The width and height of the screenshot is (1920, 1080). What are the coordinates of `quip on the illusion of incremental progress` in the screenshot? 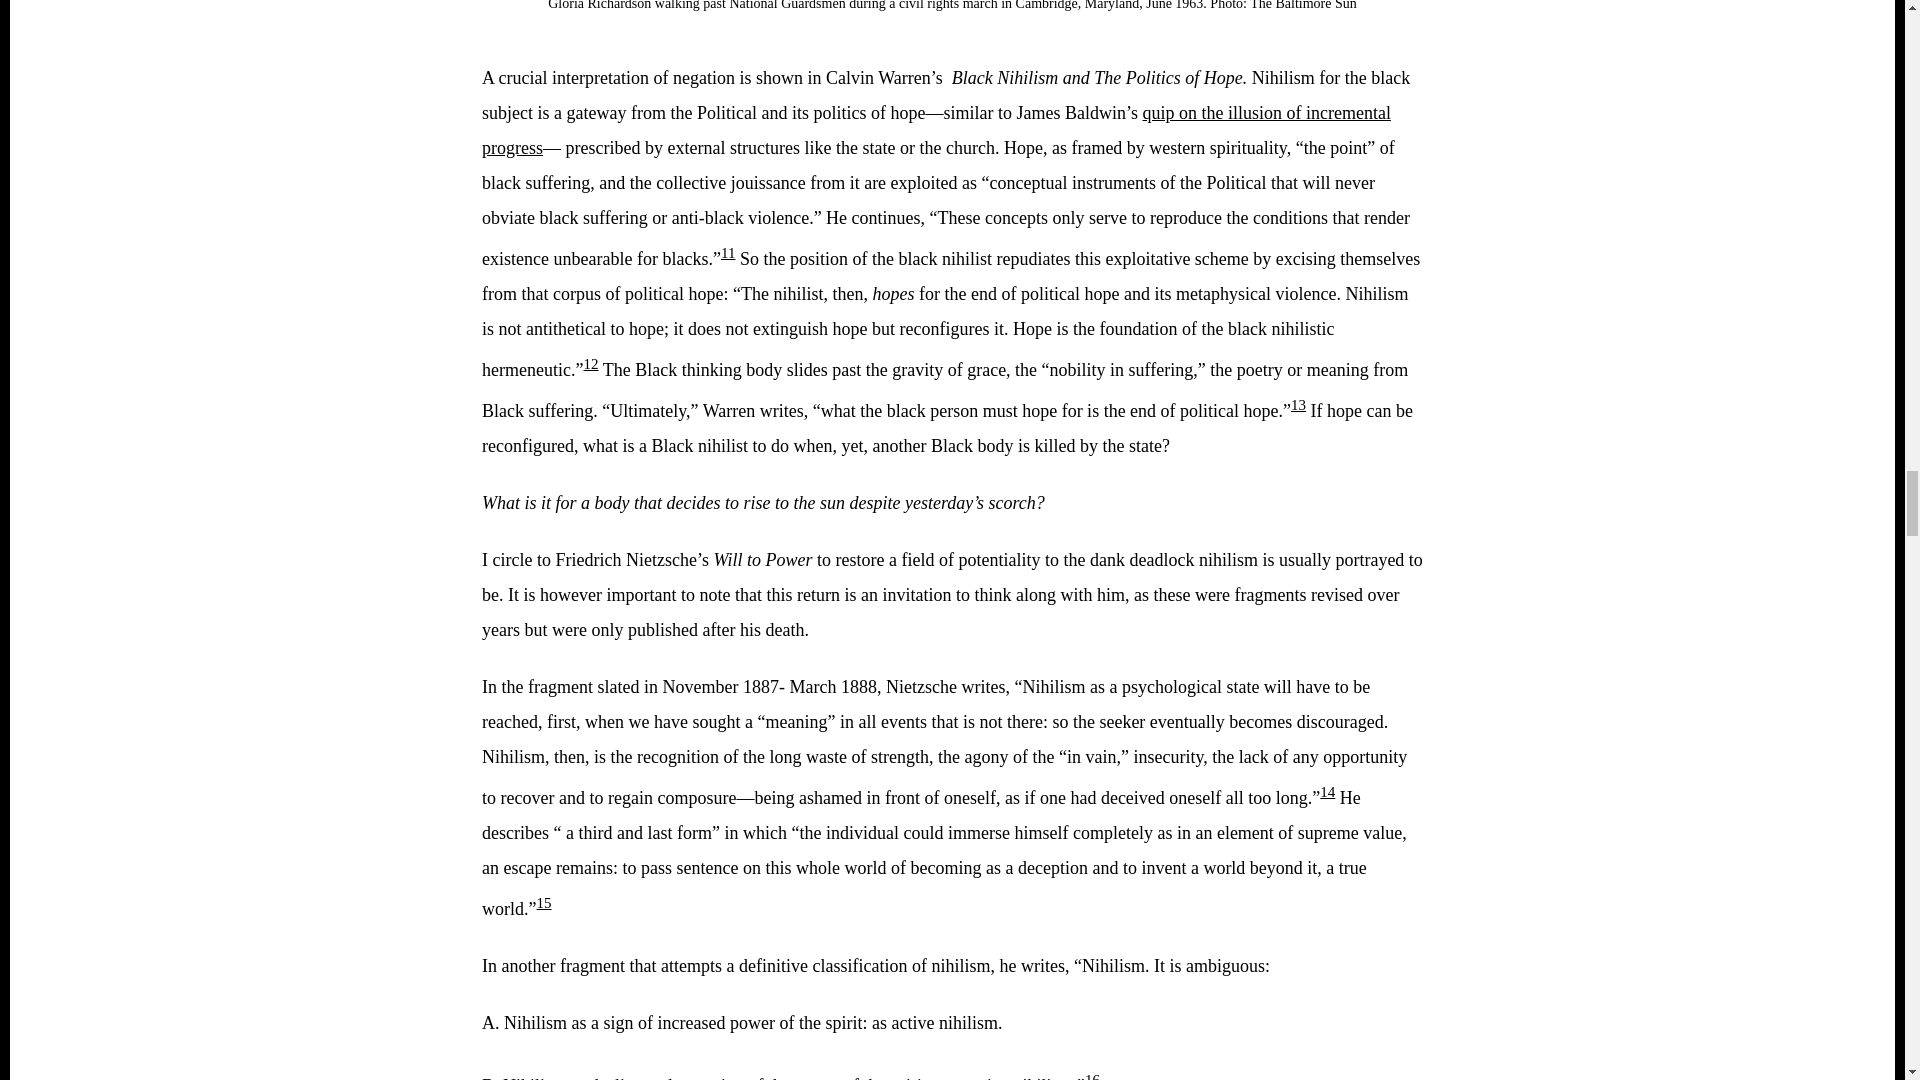 It's located at (936, 130).